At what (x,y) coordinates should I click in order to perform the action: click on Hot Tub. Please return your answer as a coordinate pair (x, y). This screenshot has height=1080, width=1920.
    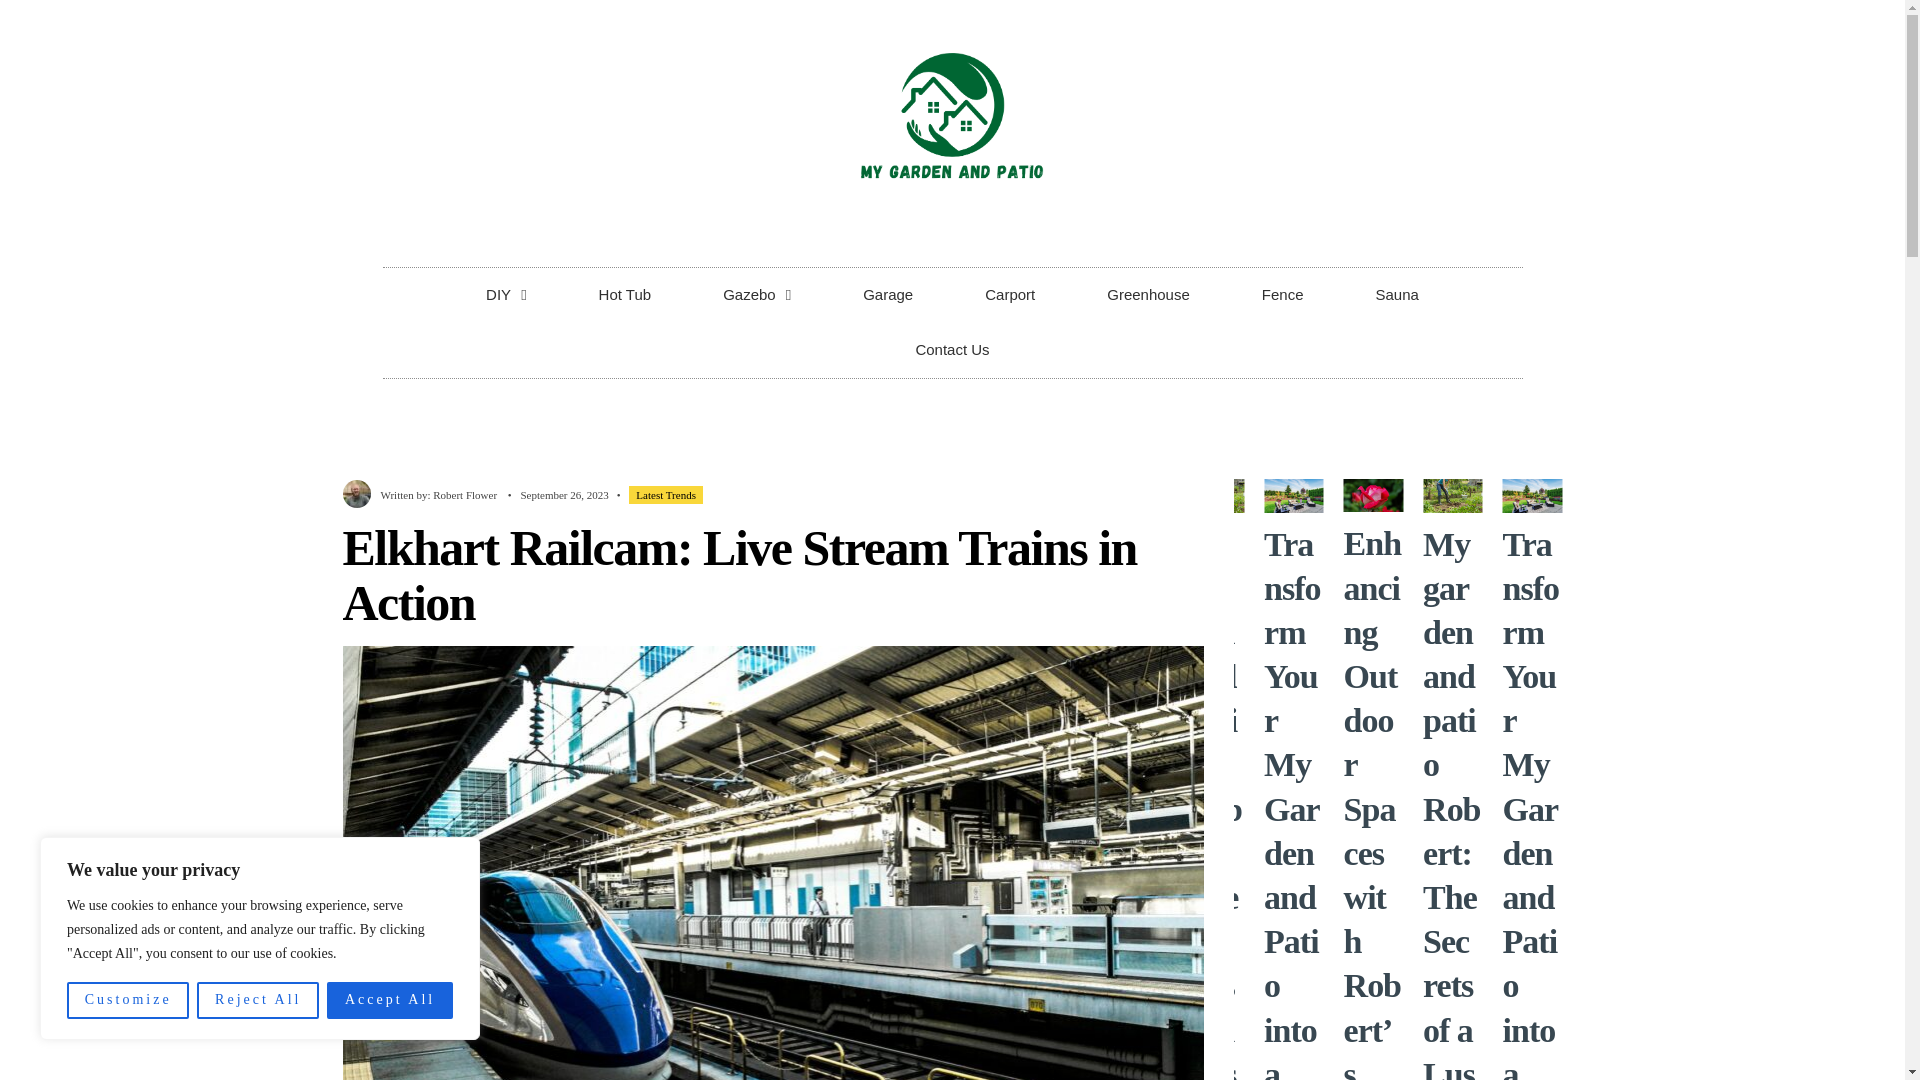
    Looking at the image, I should click on (624, 294).